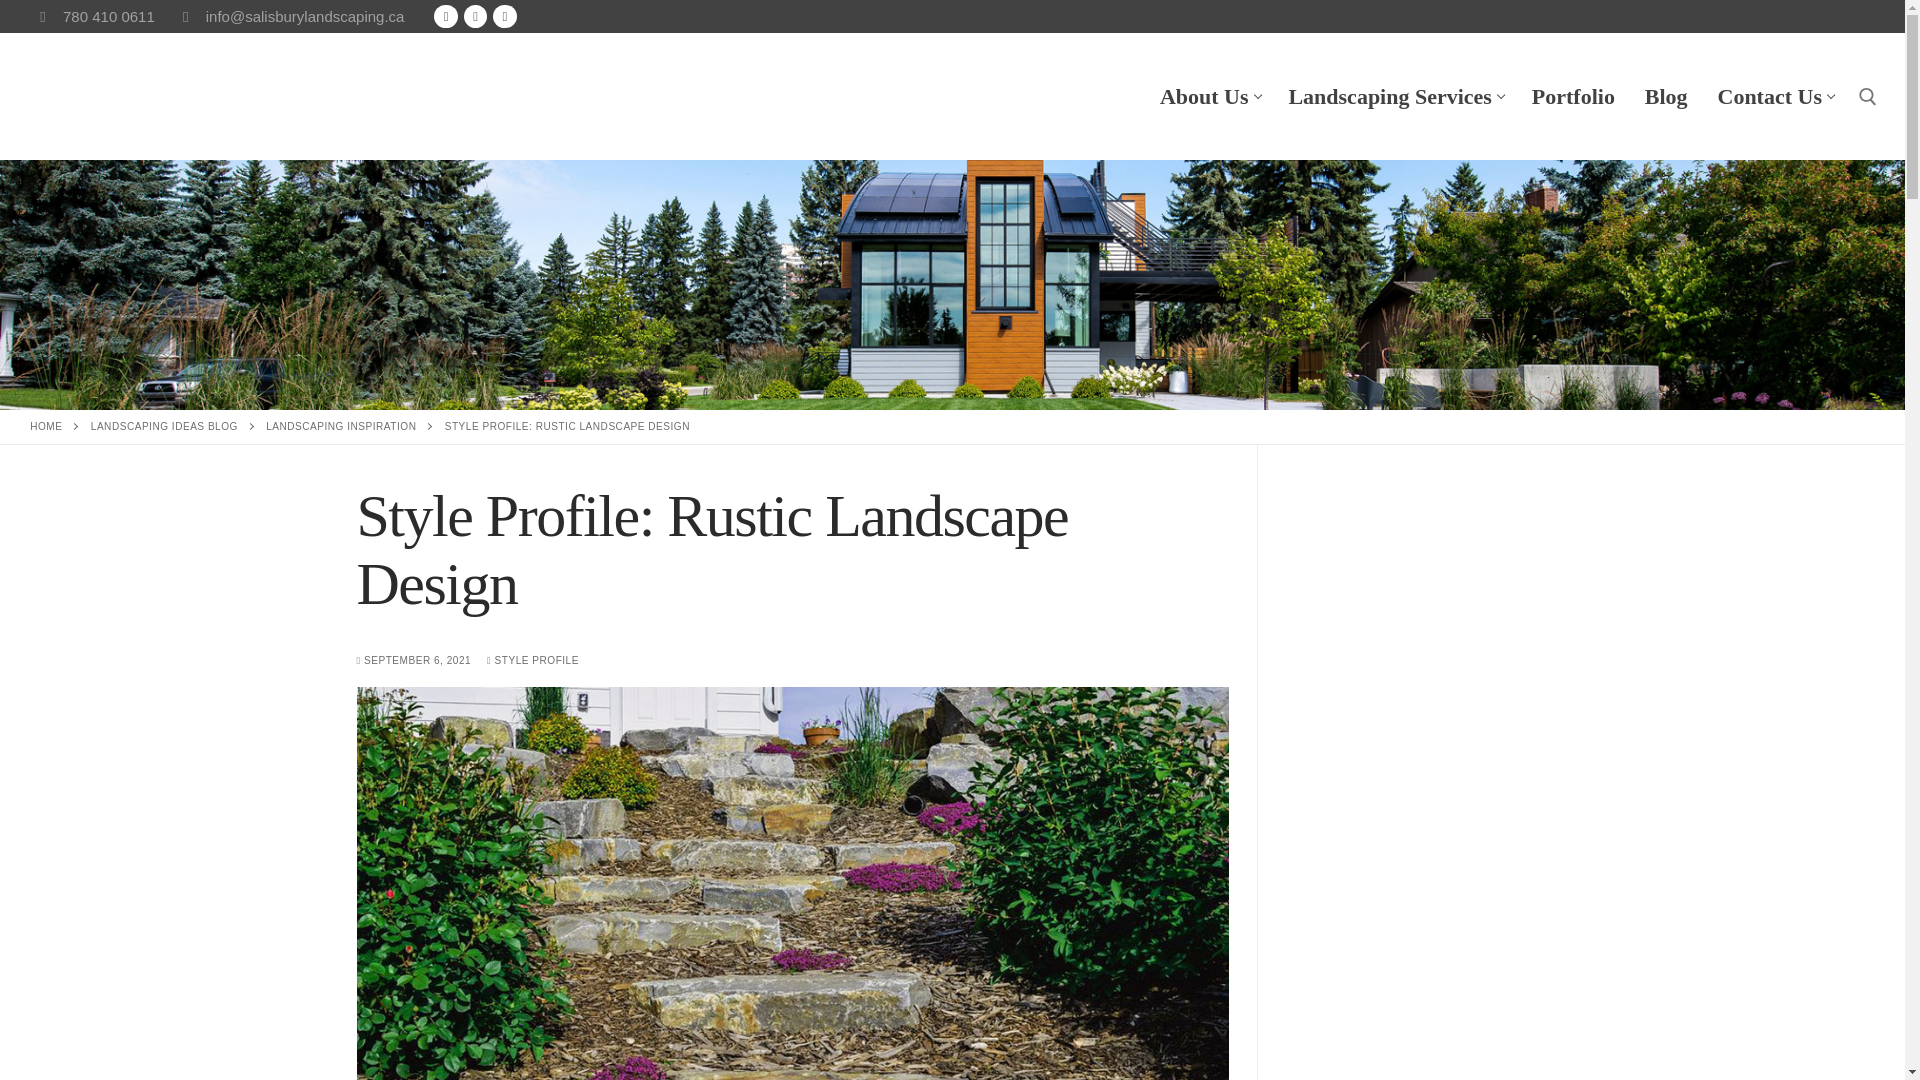  What do you see at coordinates (341, 426) in the screenshot?
I see `Facebook` at bounding box center [341, 426].